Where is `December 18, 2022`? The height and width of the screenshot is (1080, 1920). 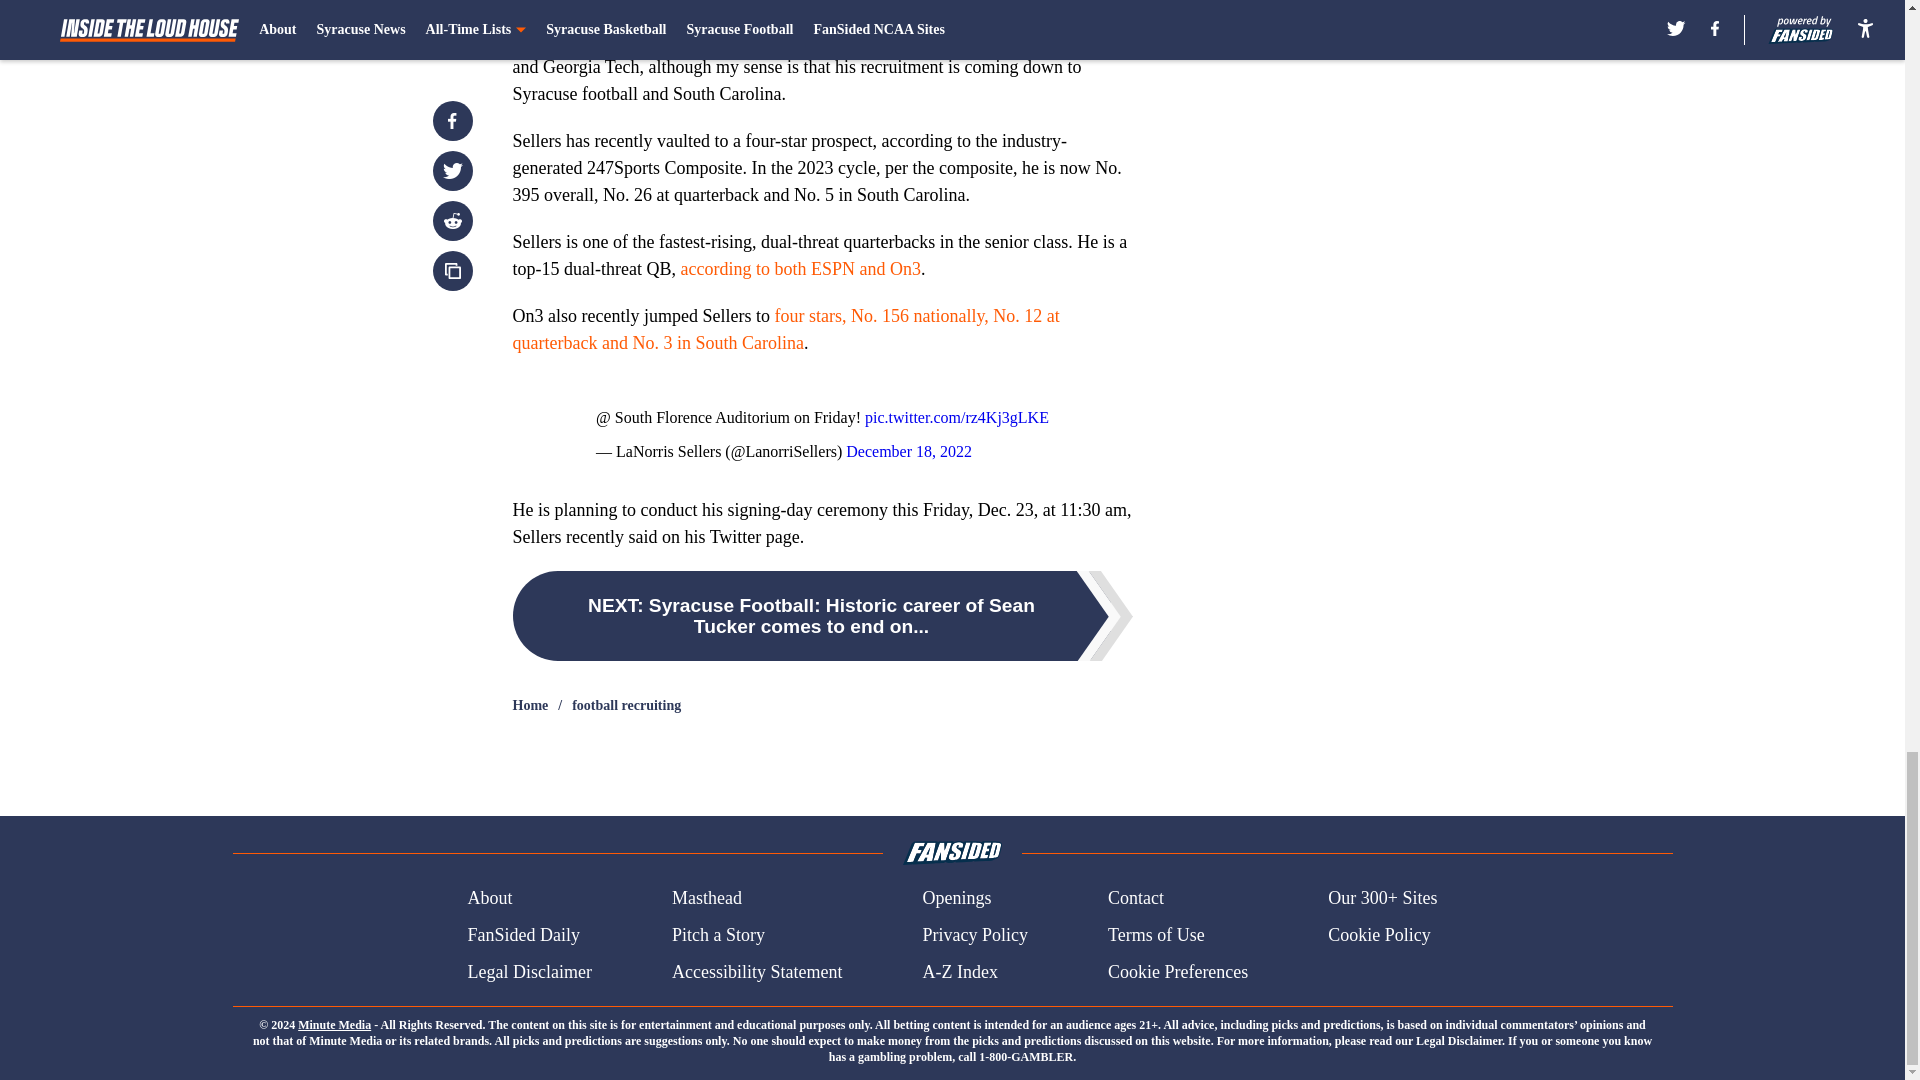 December 18, 2022 is located at coordinates (908, 451).